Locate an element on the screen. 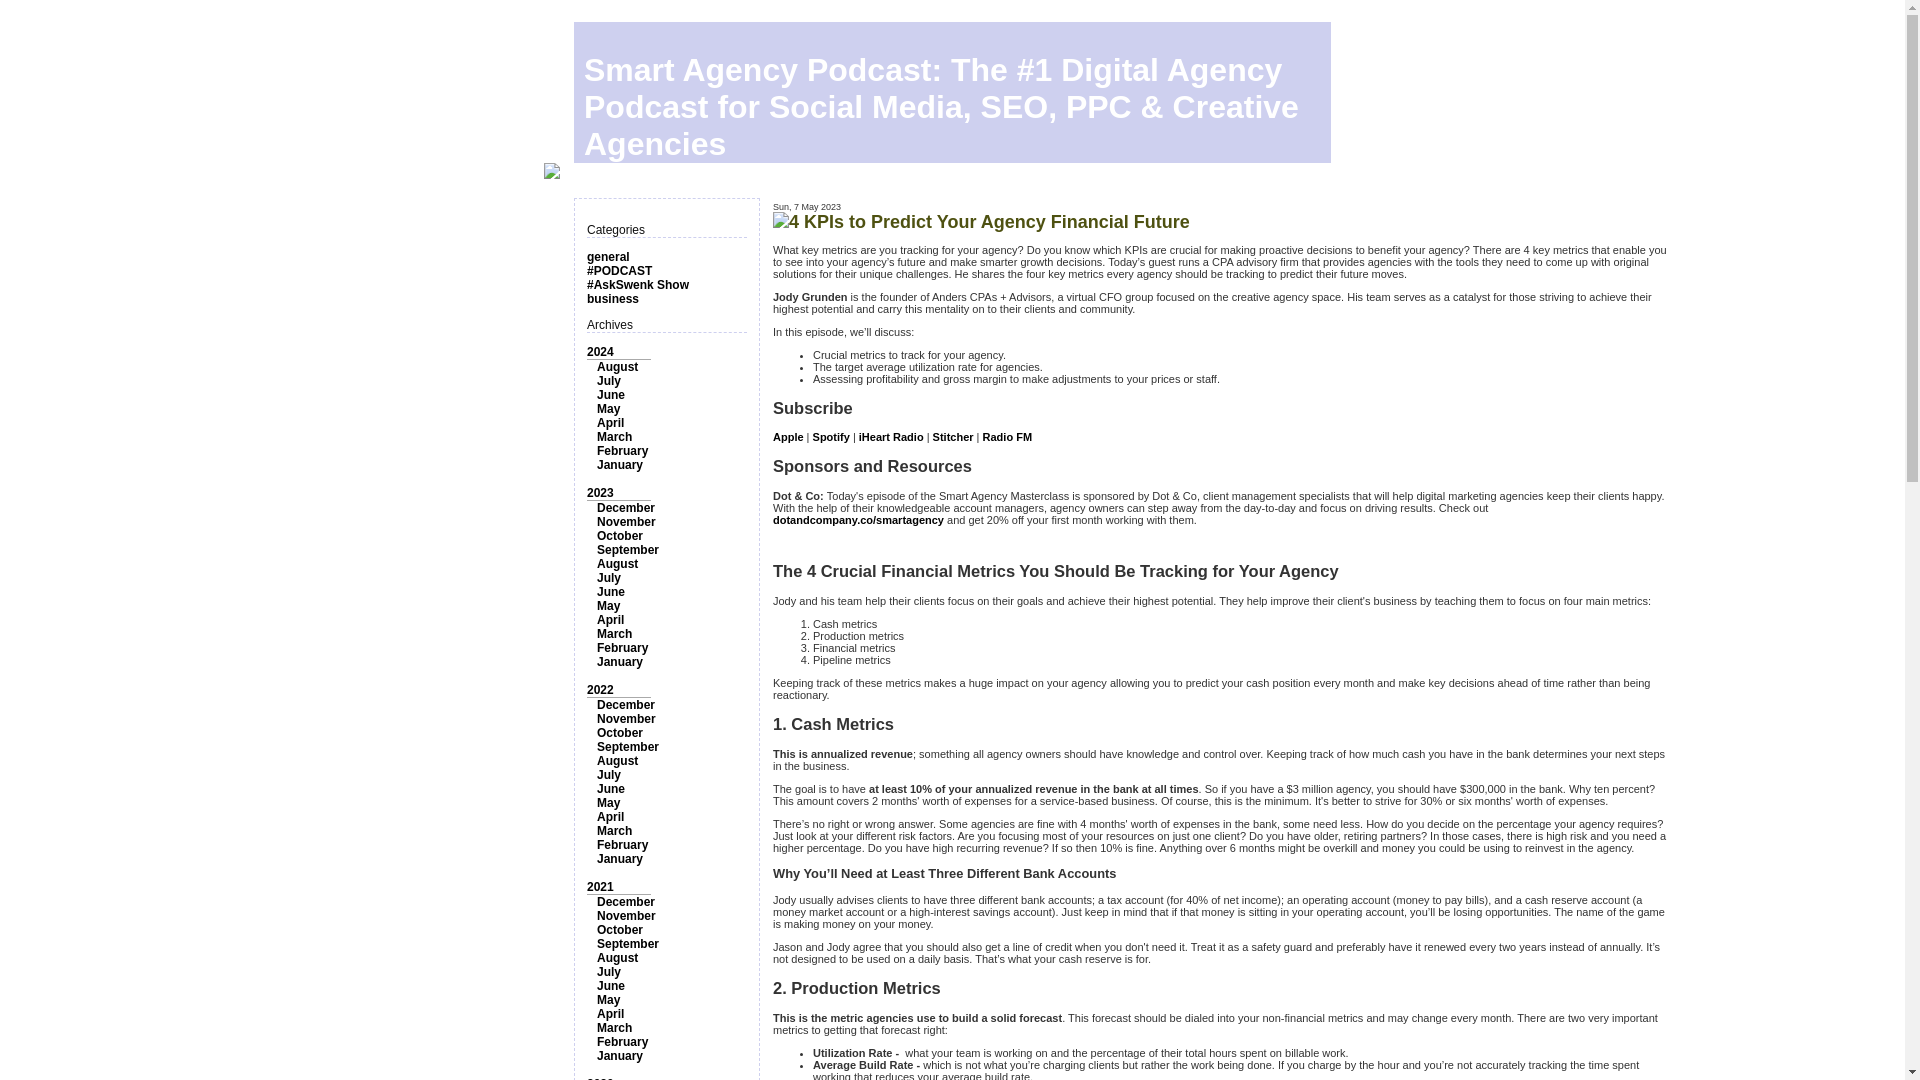 The image size is (1920, 1080). April is located at coordinates (610, 620).